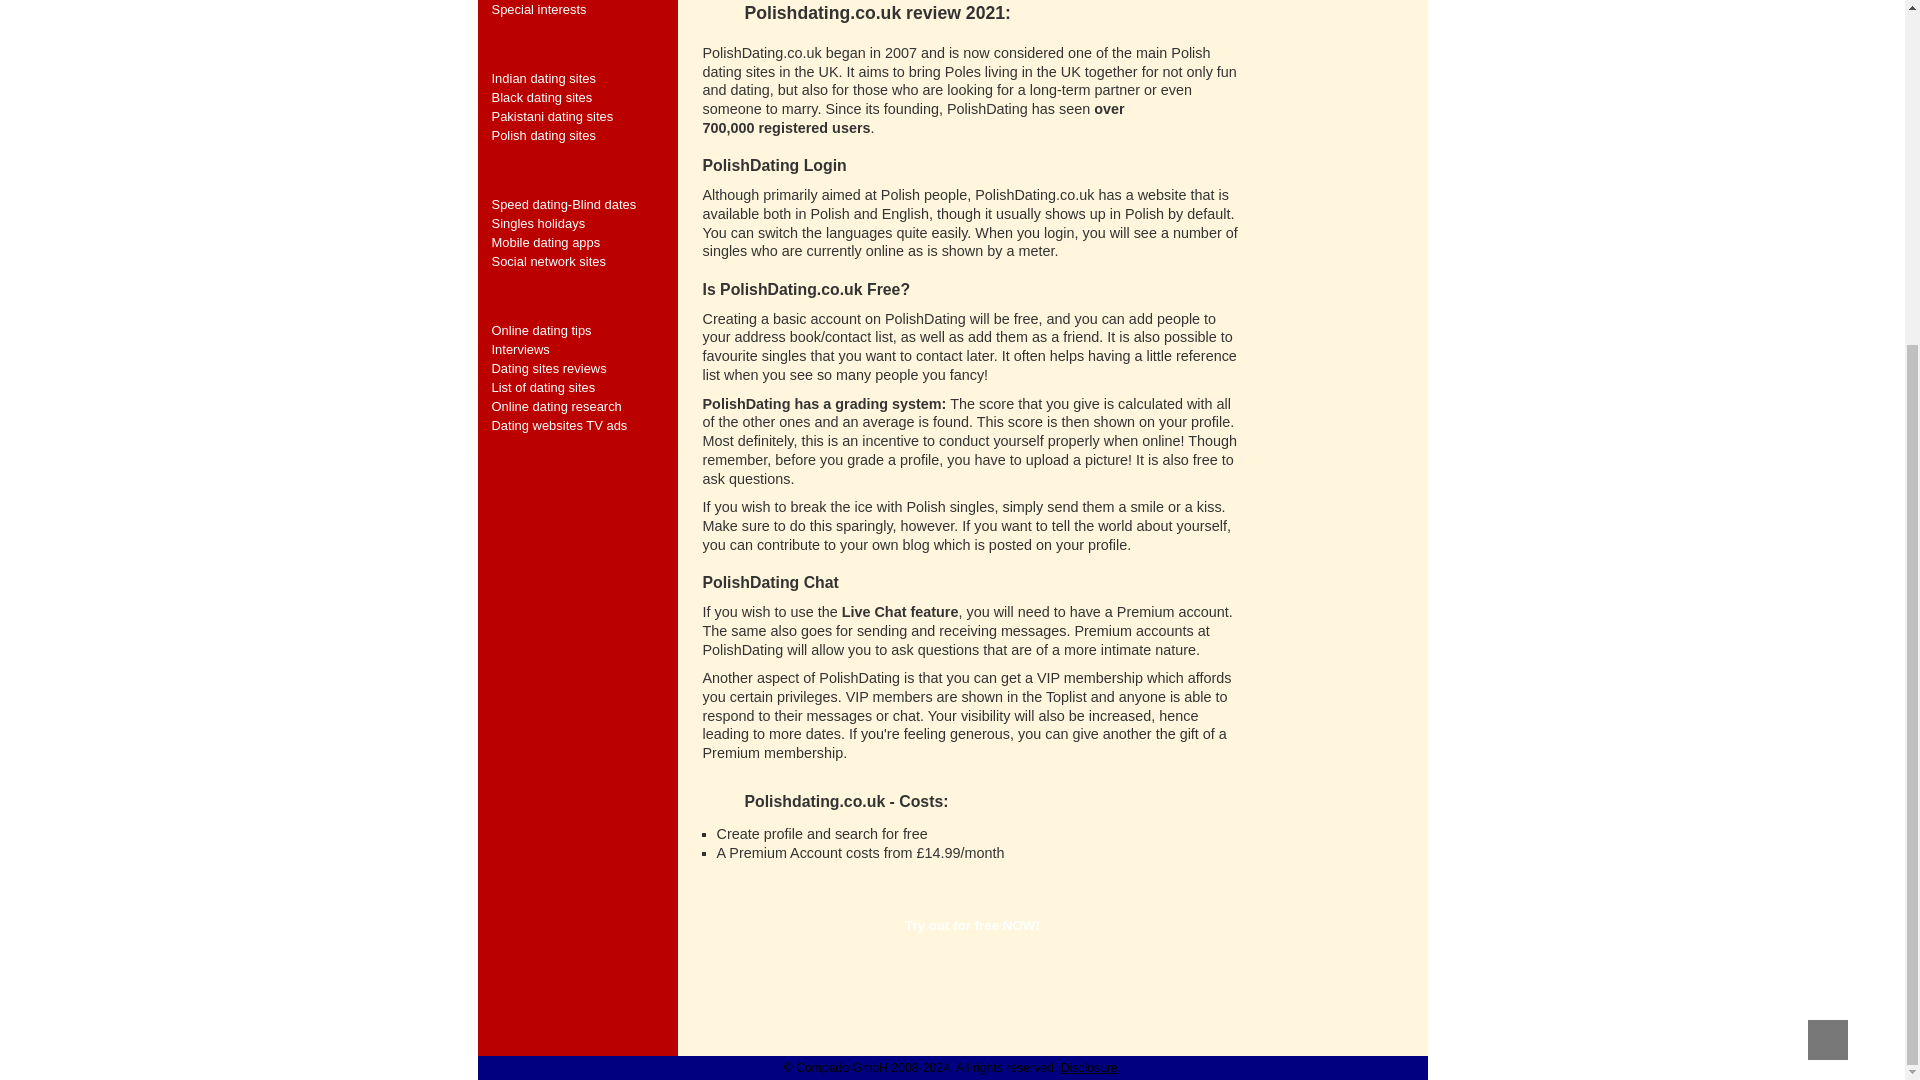  Describe the element at coordinates (584, 135) in the screenshot. I see `Polish dating sites reviews UK` at that location.